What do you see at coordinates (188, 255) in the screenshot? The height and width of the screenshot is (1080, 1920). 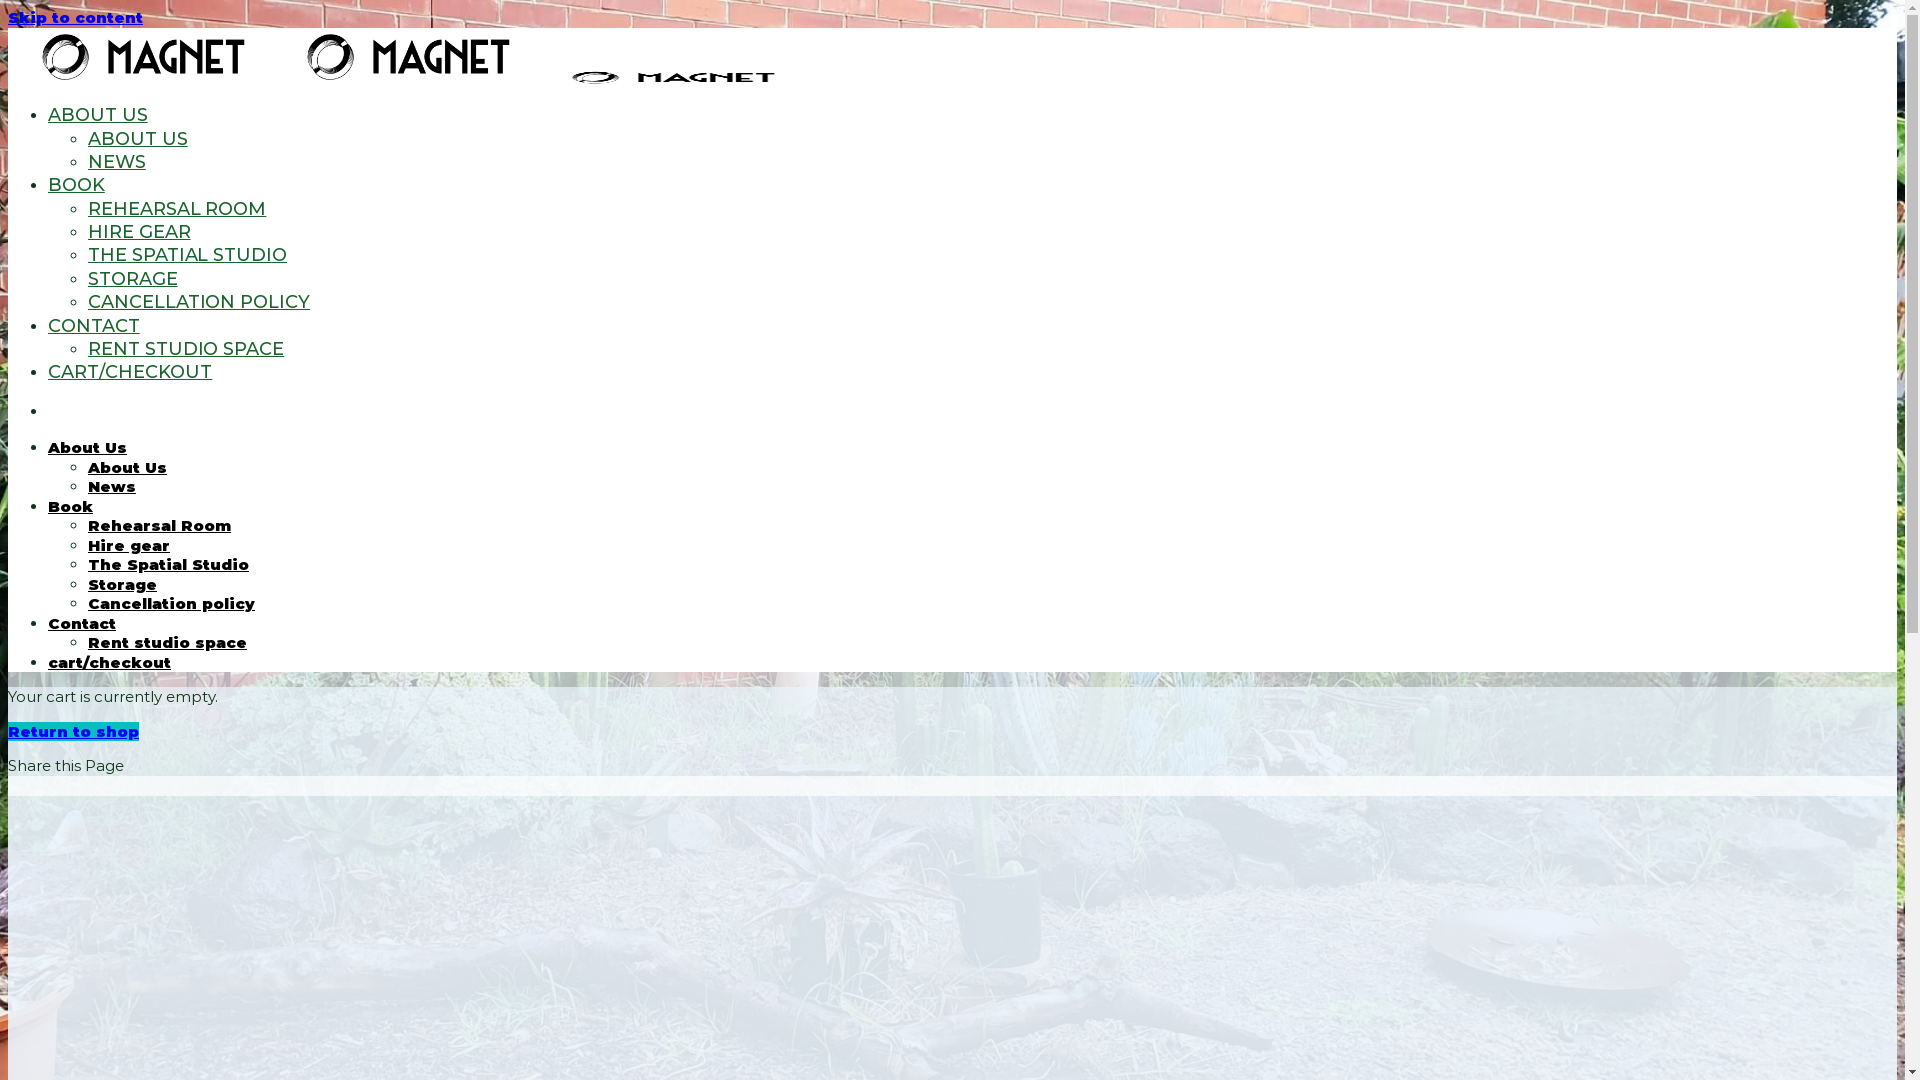 I see `THE SPATIAL STUDIO` at bounding box center [188, 255].